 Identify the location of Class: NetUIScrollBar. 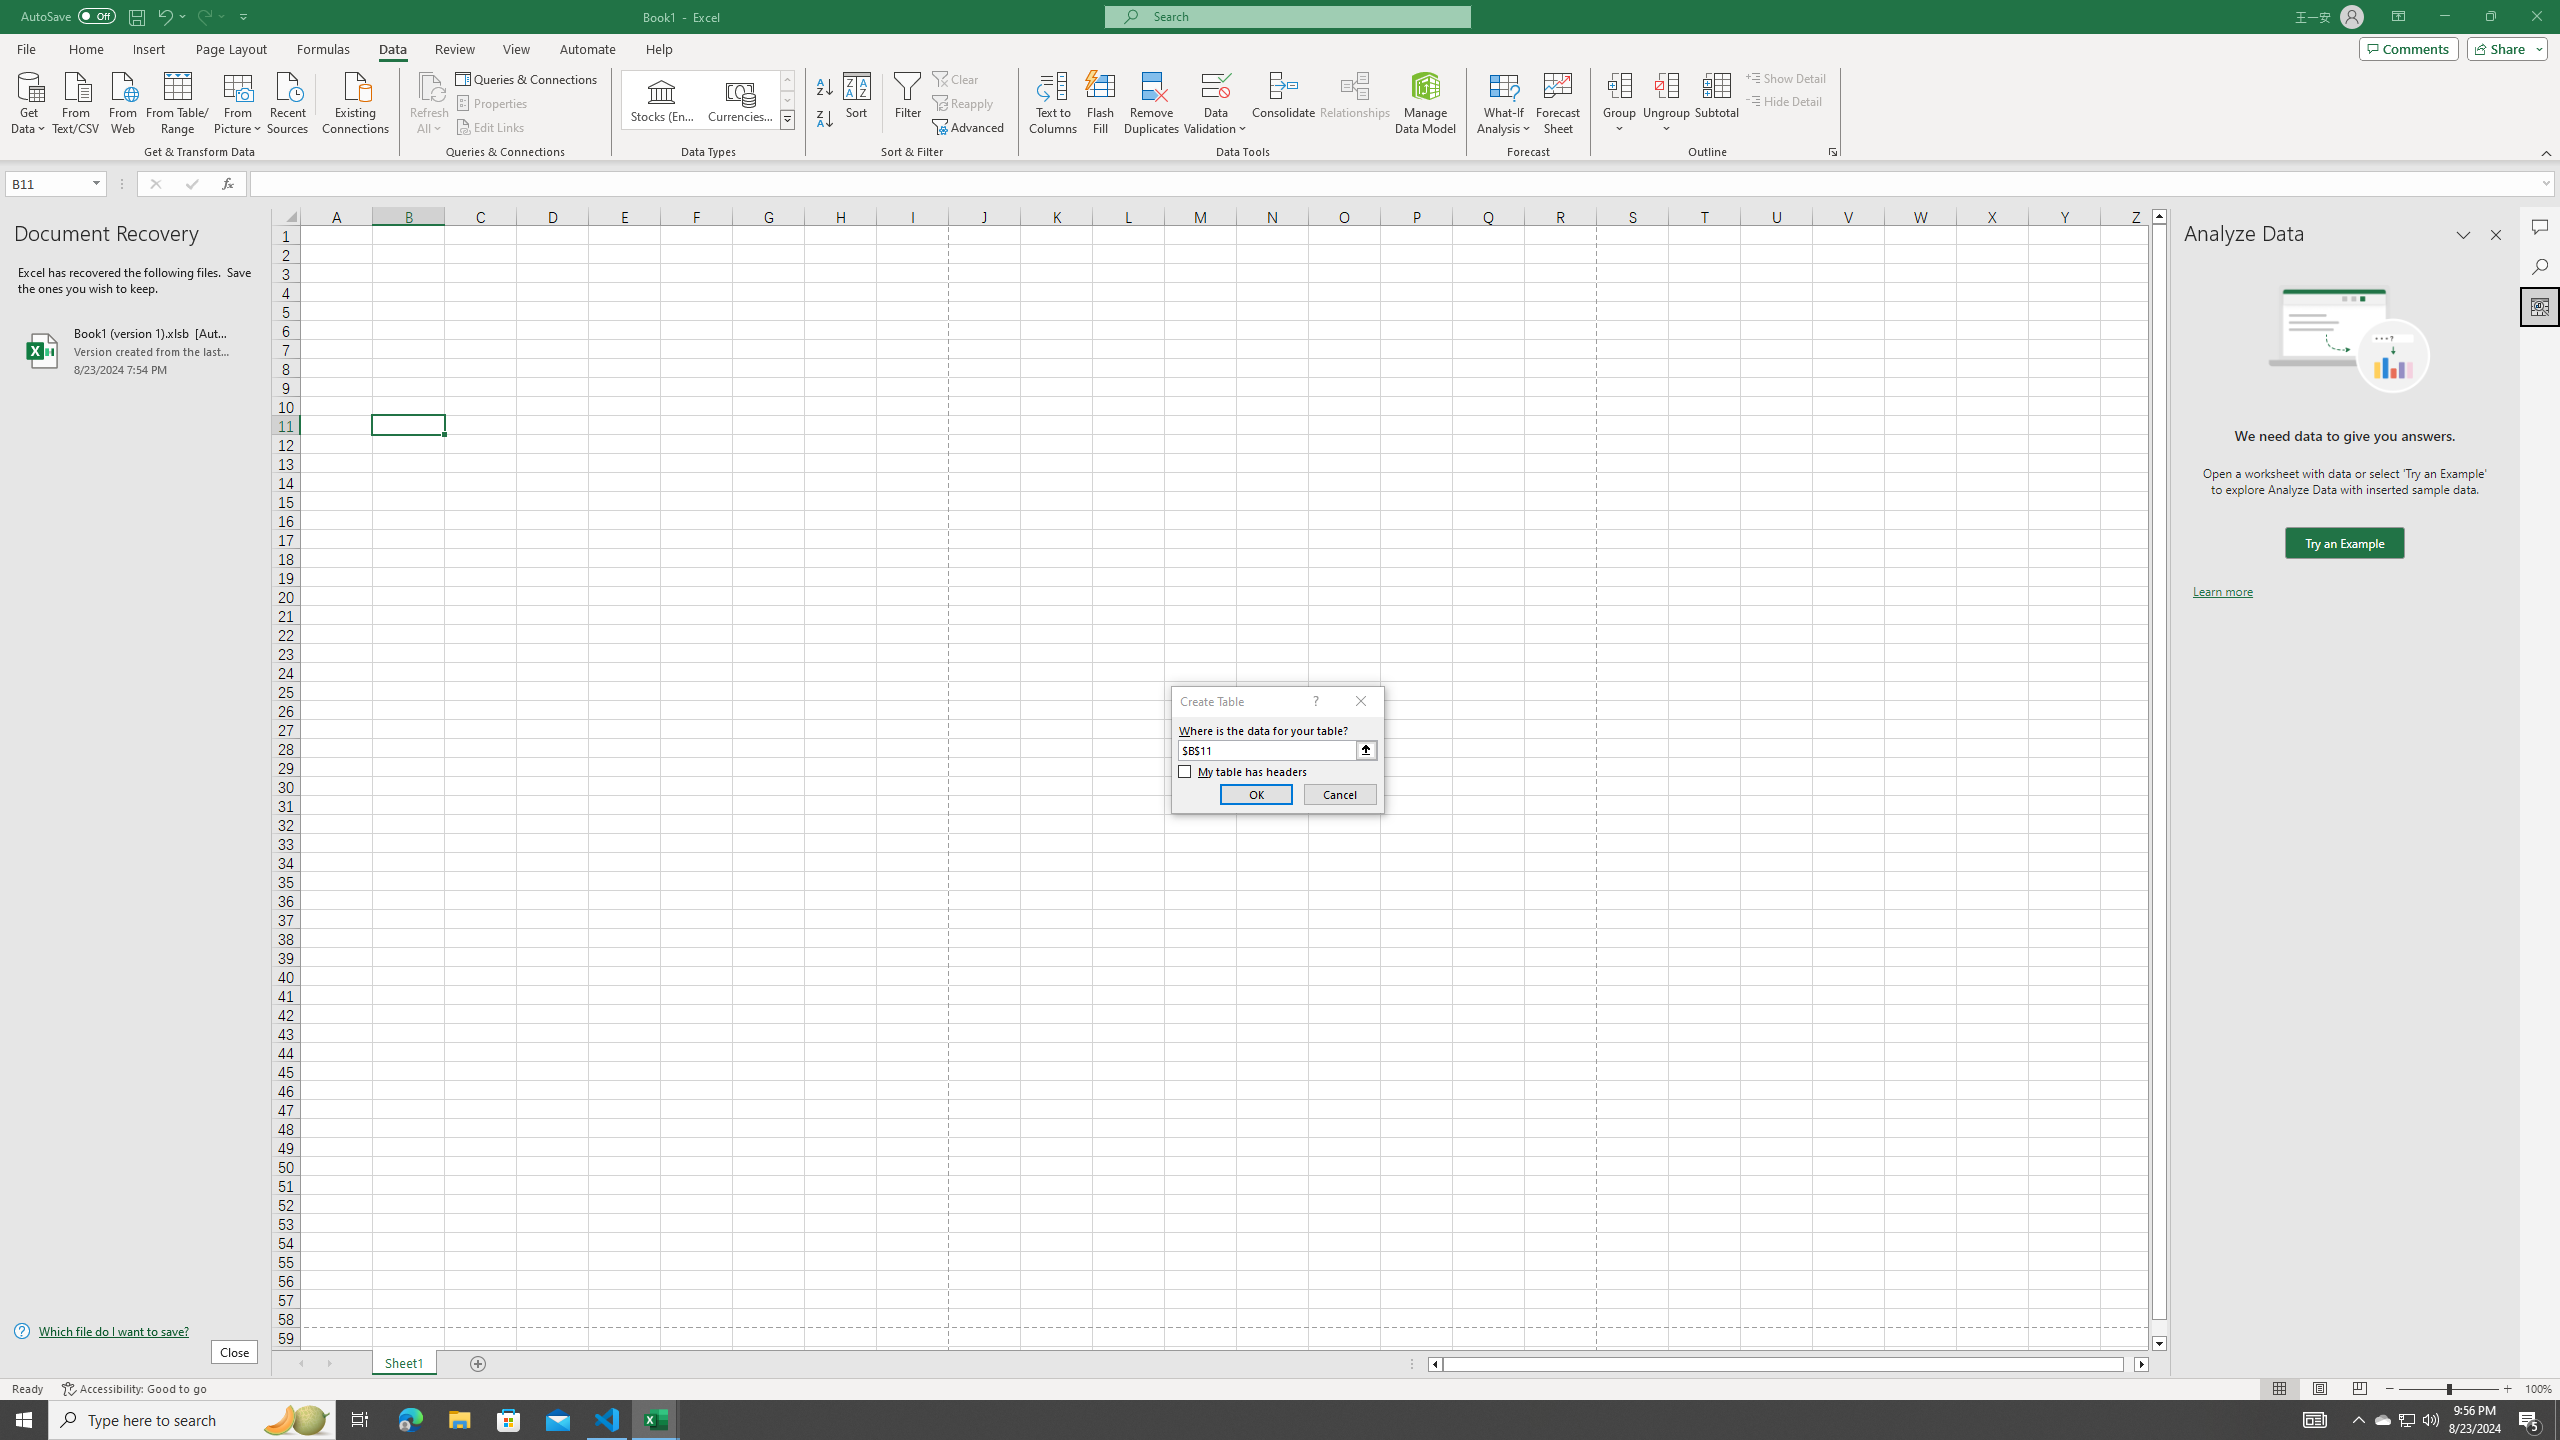
(1788, 1364).